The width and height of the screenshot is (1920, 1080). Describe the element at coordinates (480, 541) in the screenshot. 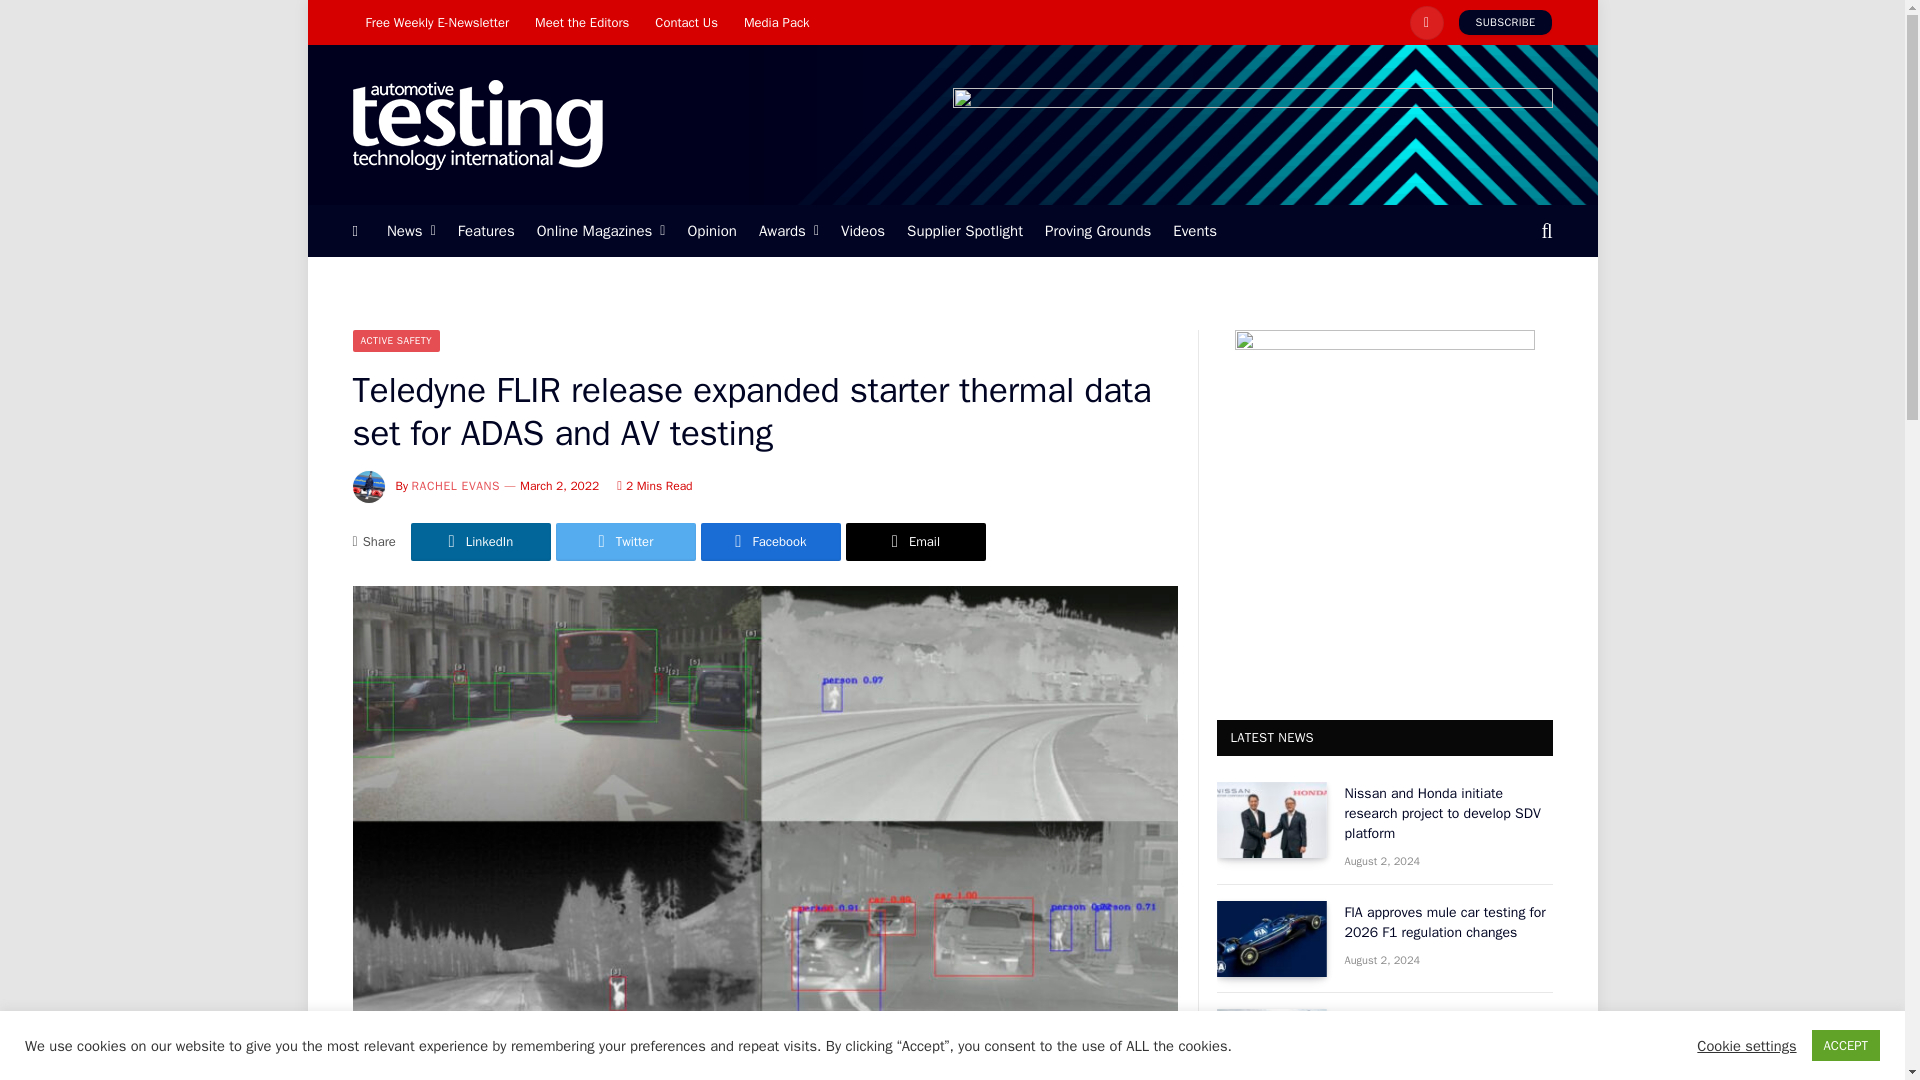

I see `Share on LinkedIn` at that location.